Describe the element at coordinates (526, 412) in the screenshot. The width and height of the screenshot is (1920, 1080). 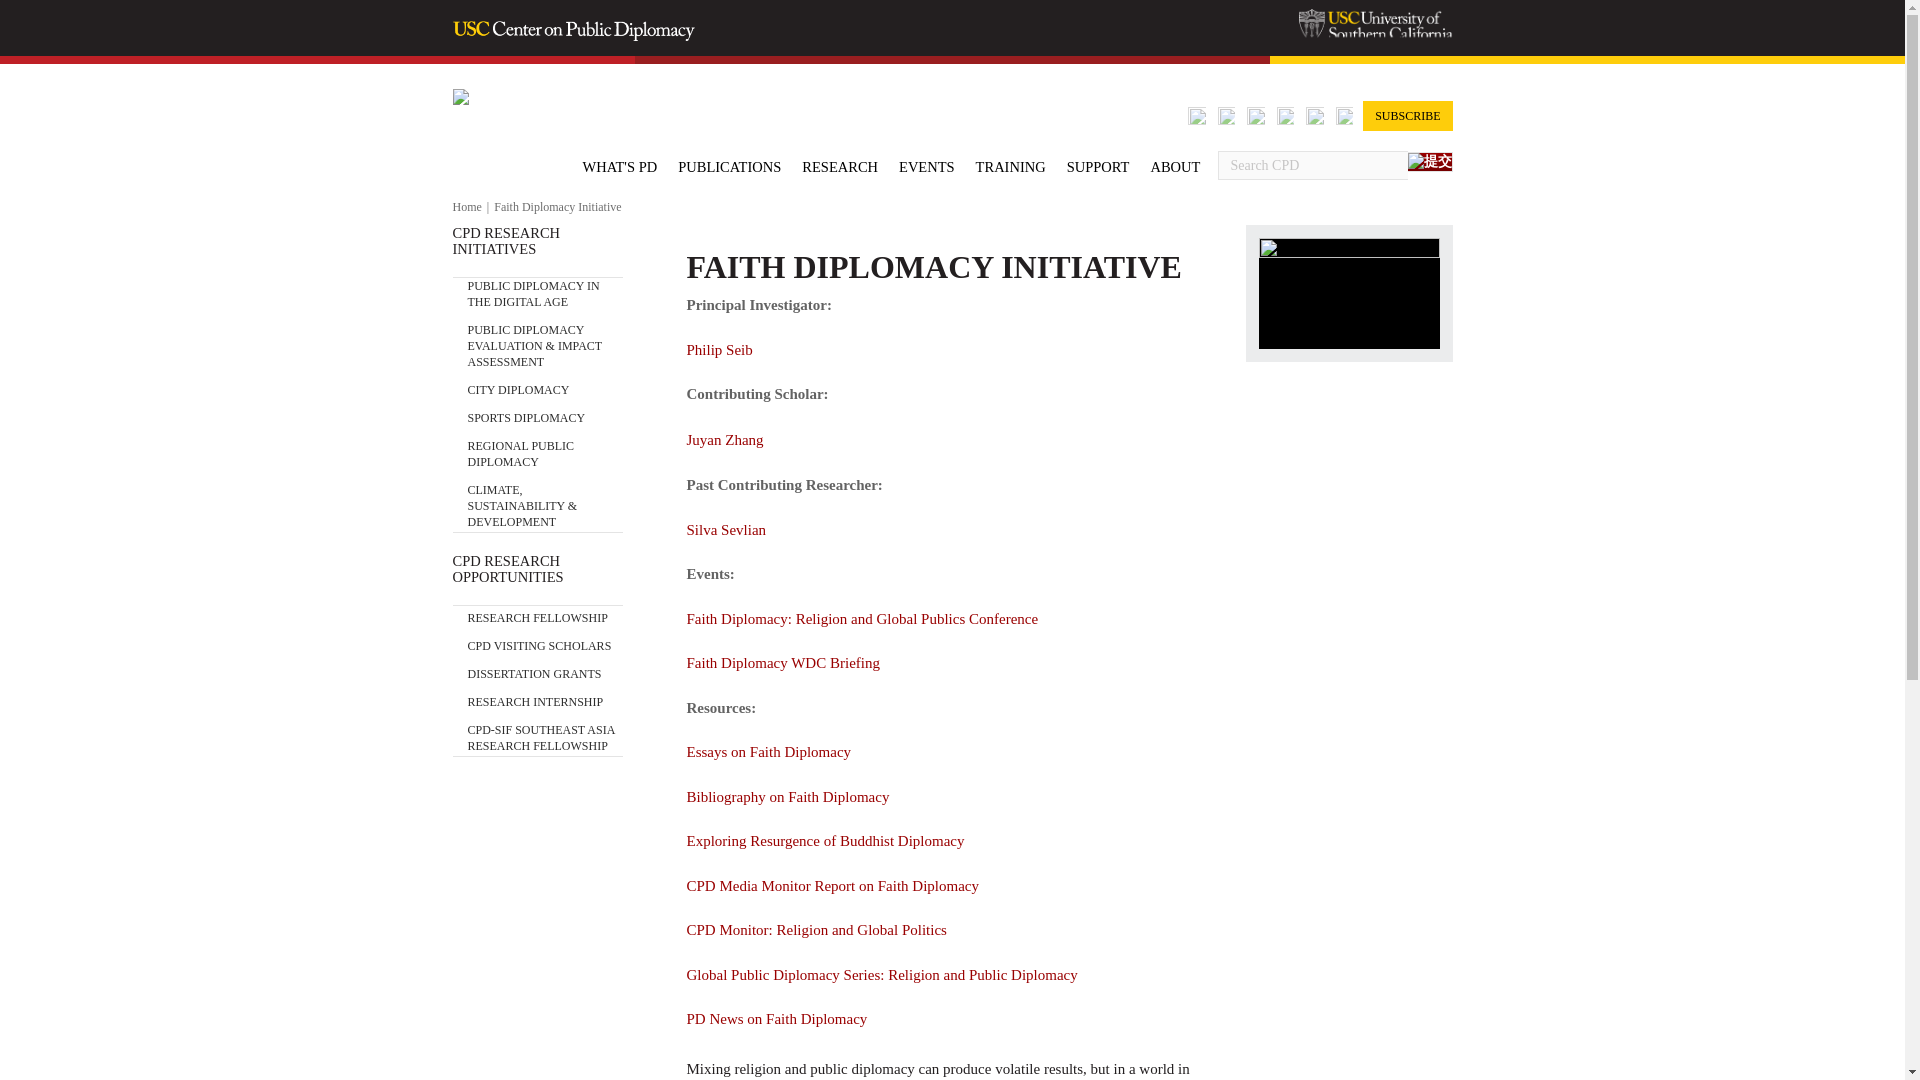
I see `SPORTS DIPLOMACY` at that location.